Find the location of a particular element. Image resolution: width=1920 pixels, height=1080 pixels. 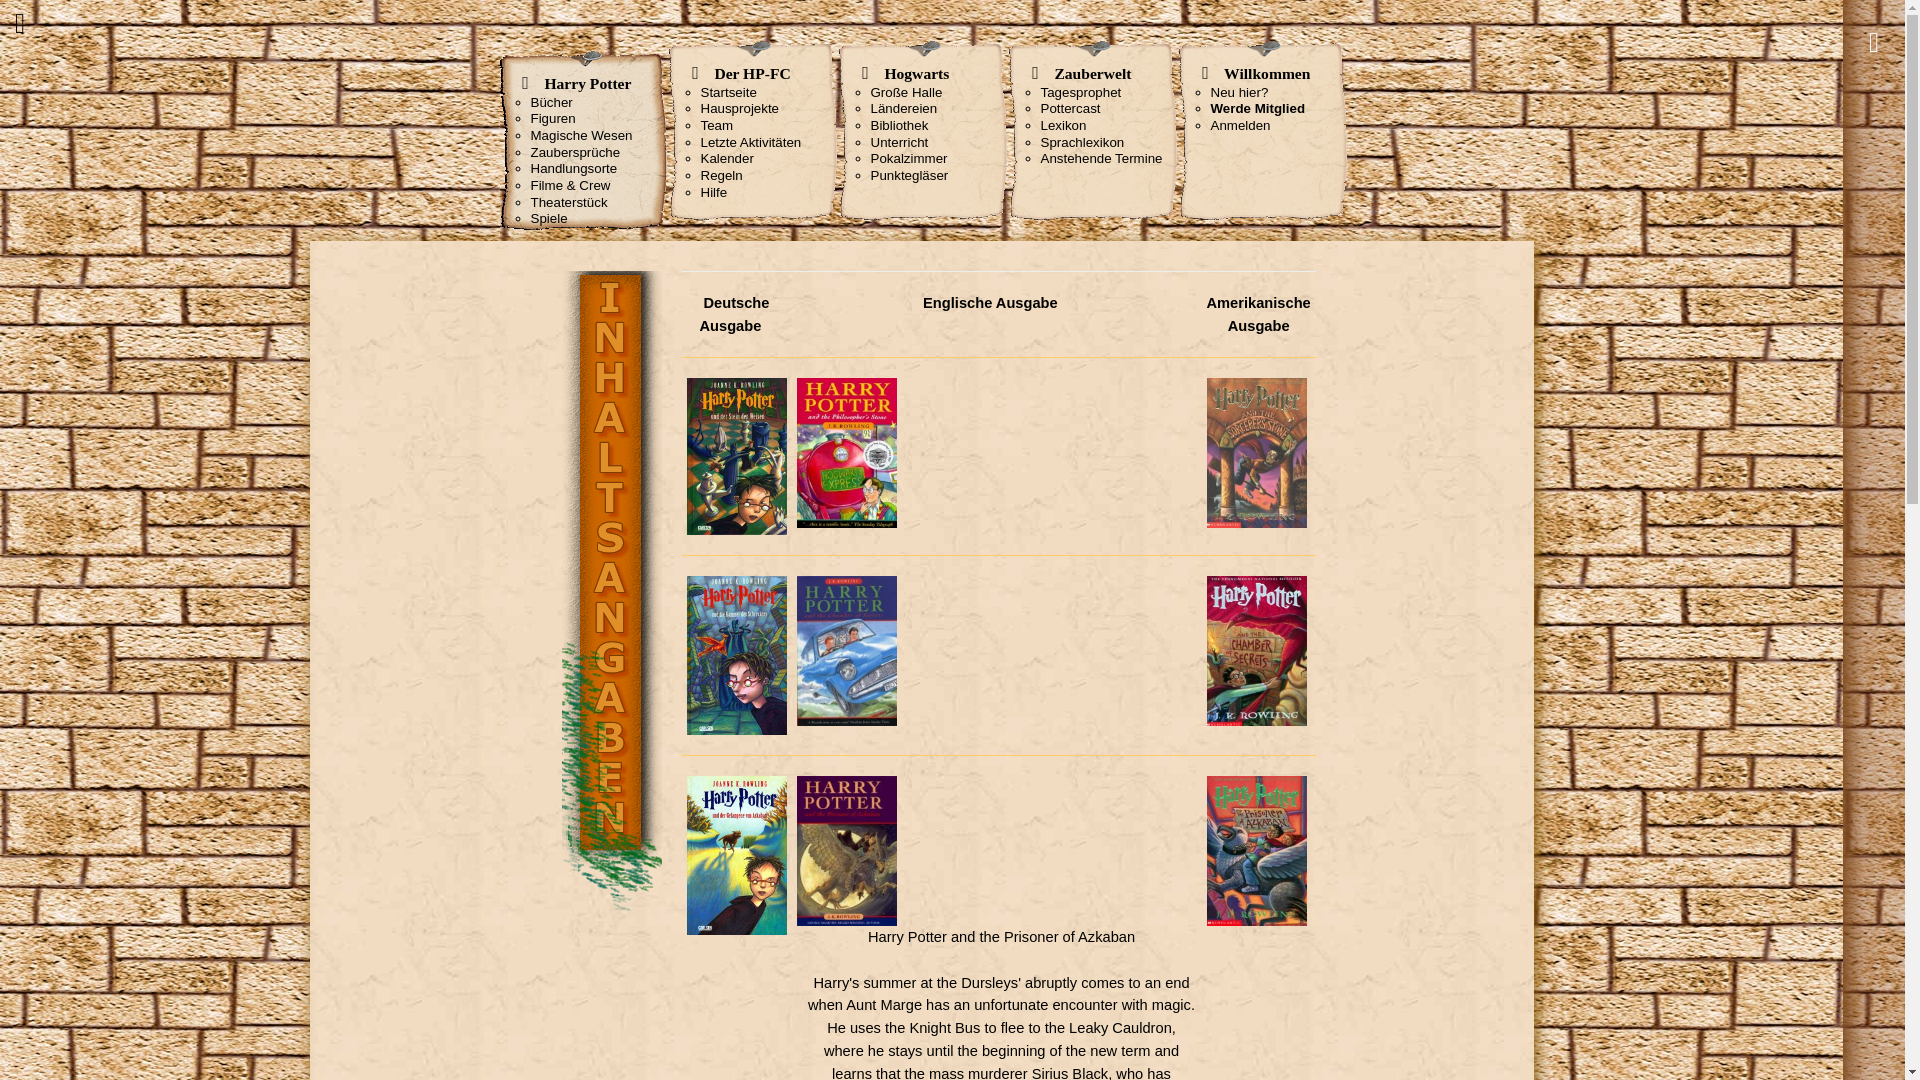

Tagesprophet is located at coordinates (1080, 92).